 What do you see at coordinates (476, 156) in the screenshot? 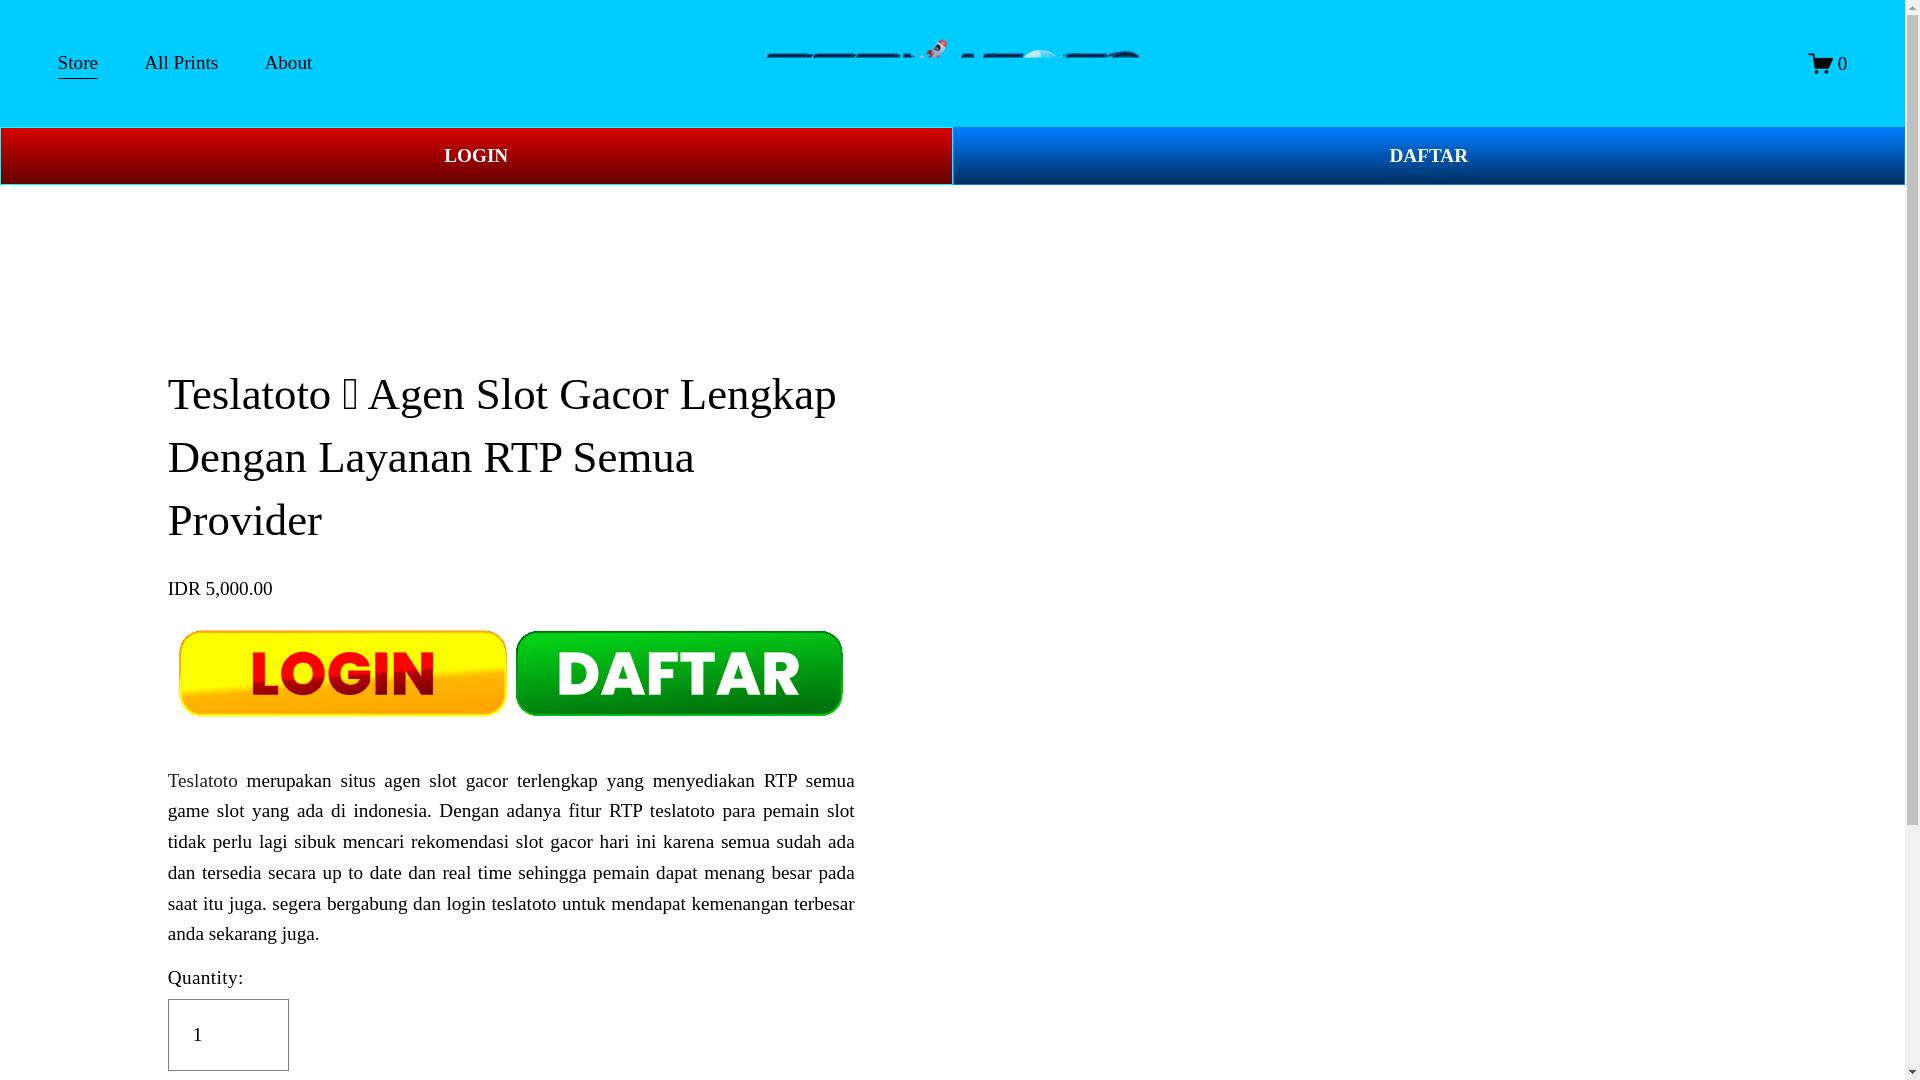
I see `LOGIN` at bounding box center [476, 156].